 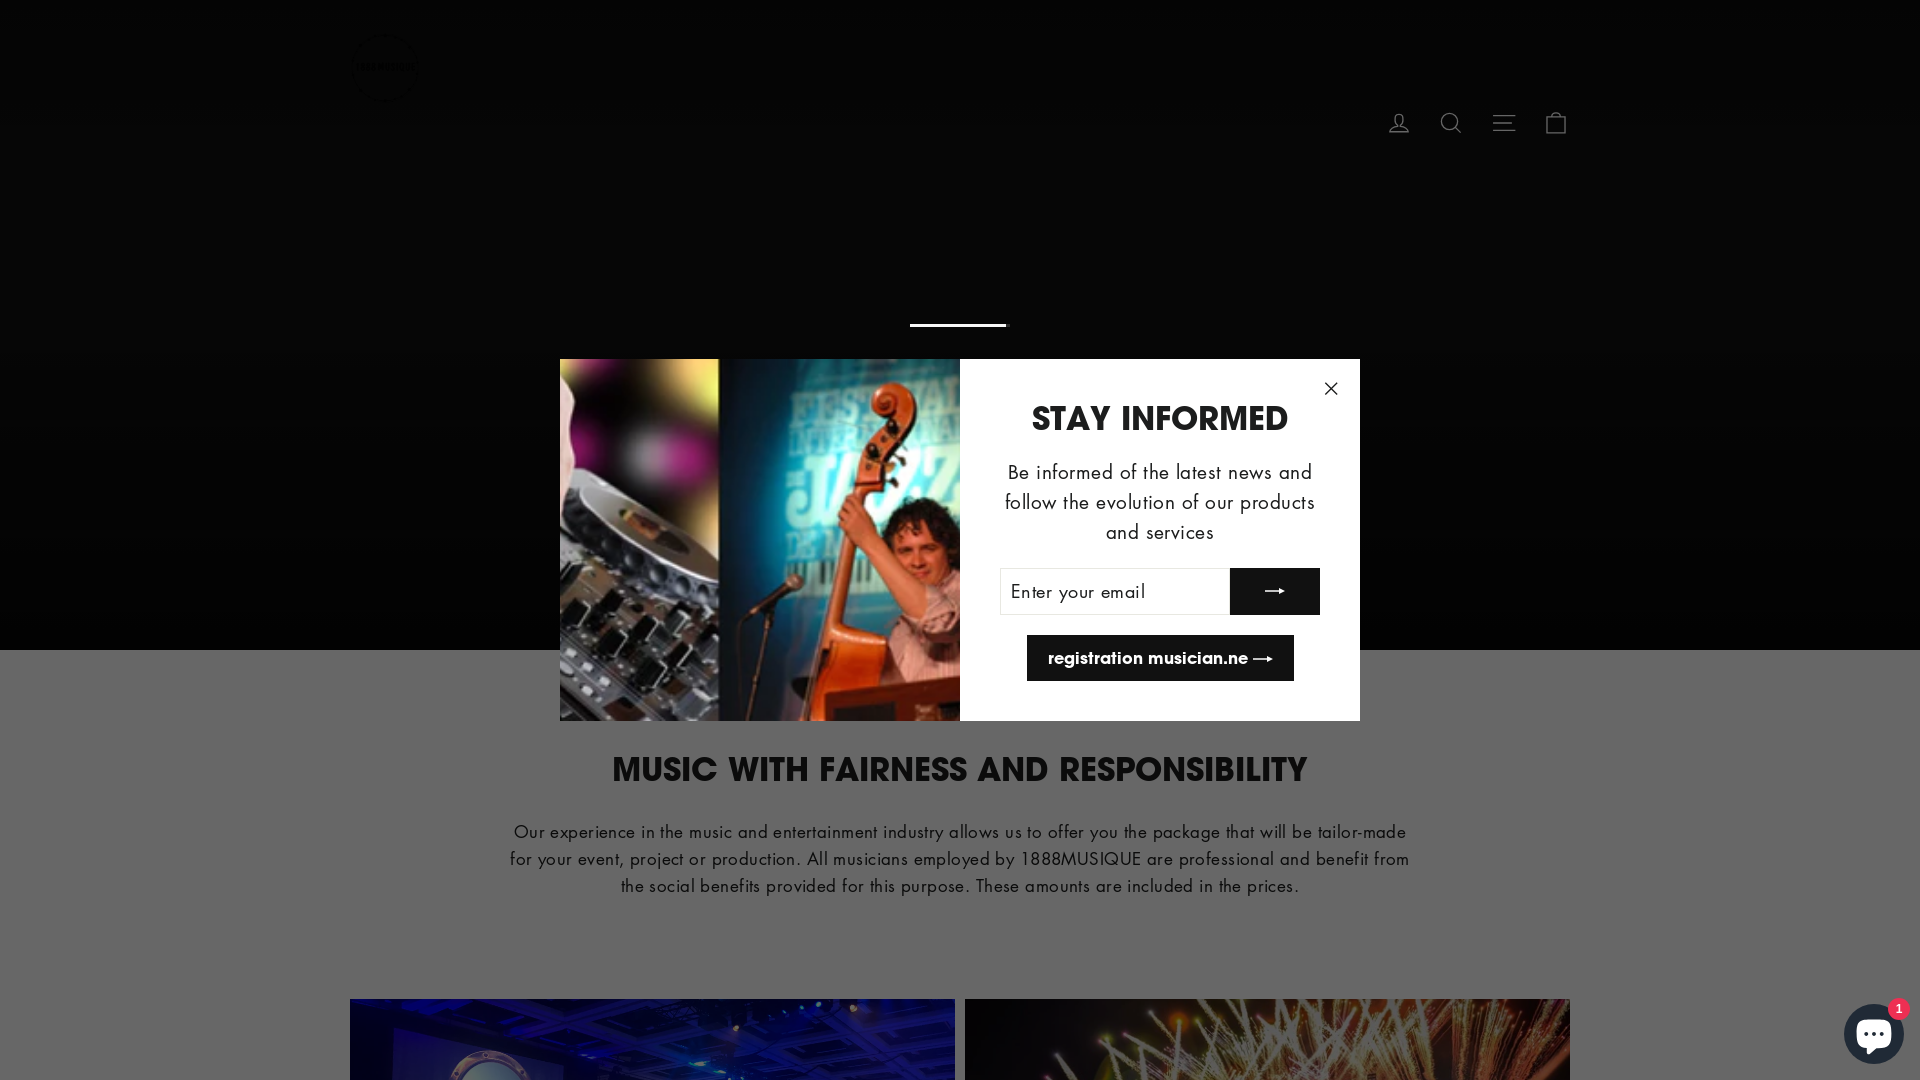 What do you see at coordinates (1160, 658) in the screenshot?
I see `registration musician.ne` at bounding box center [1160, 658].